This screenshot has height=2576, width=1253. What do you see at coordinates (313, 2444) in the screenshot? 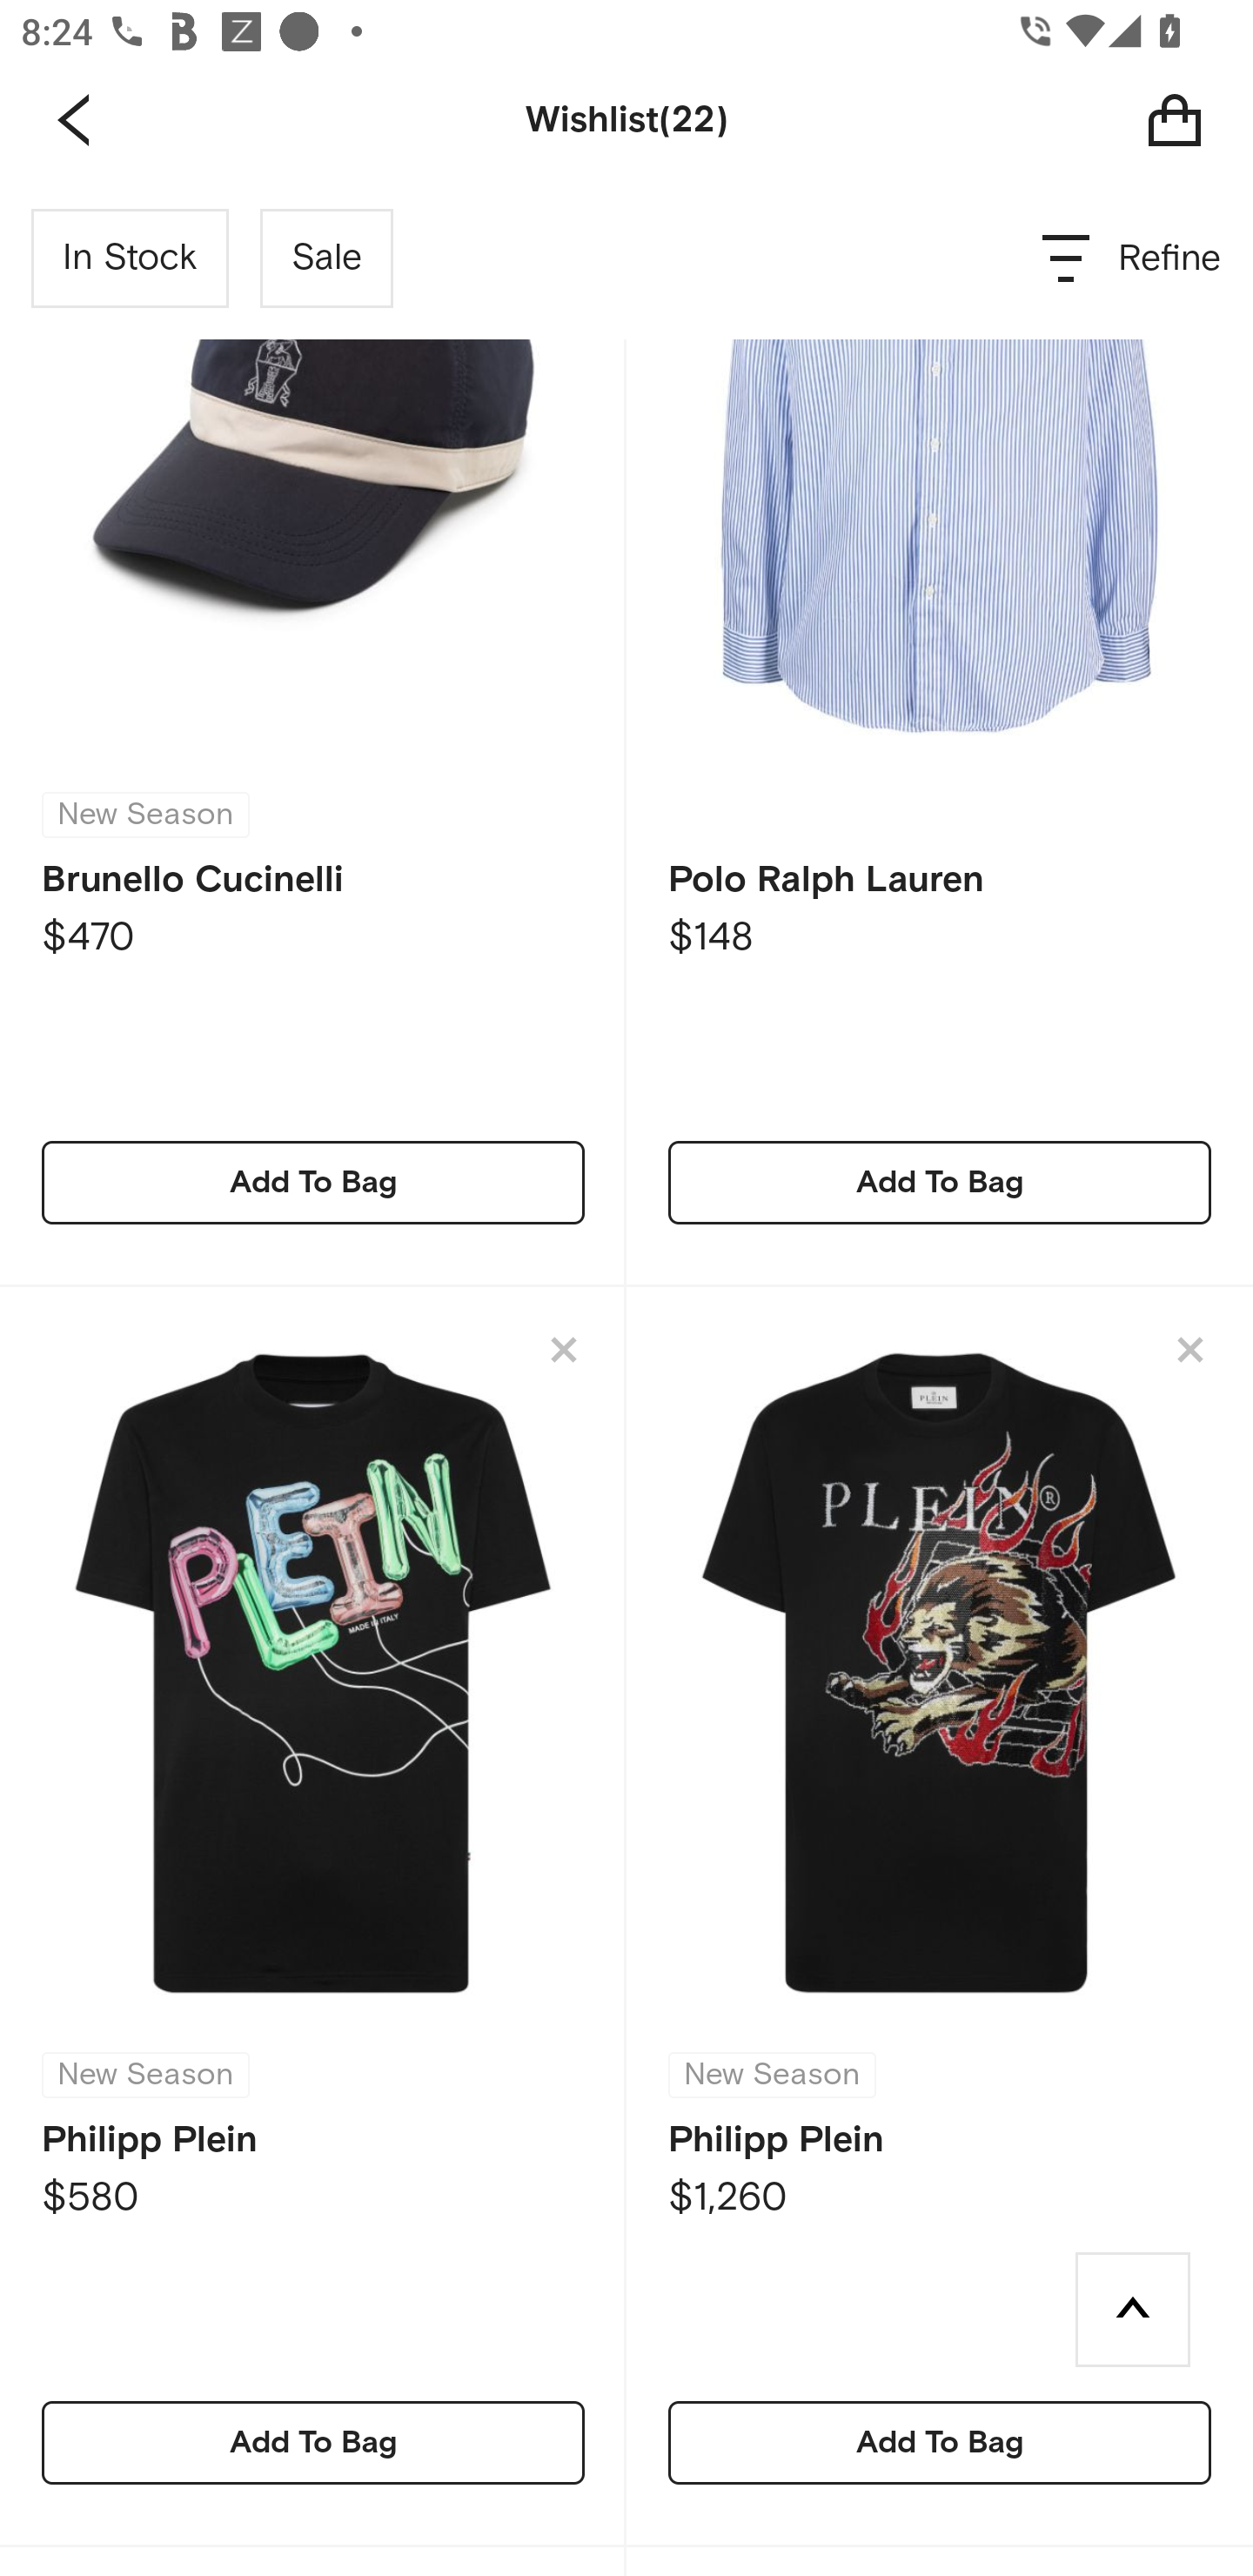
I see `Add To Bag` at bounding box center [313, 2444].